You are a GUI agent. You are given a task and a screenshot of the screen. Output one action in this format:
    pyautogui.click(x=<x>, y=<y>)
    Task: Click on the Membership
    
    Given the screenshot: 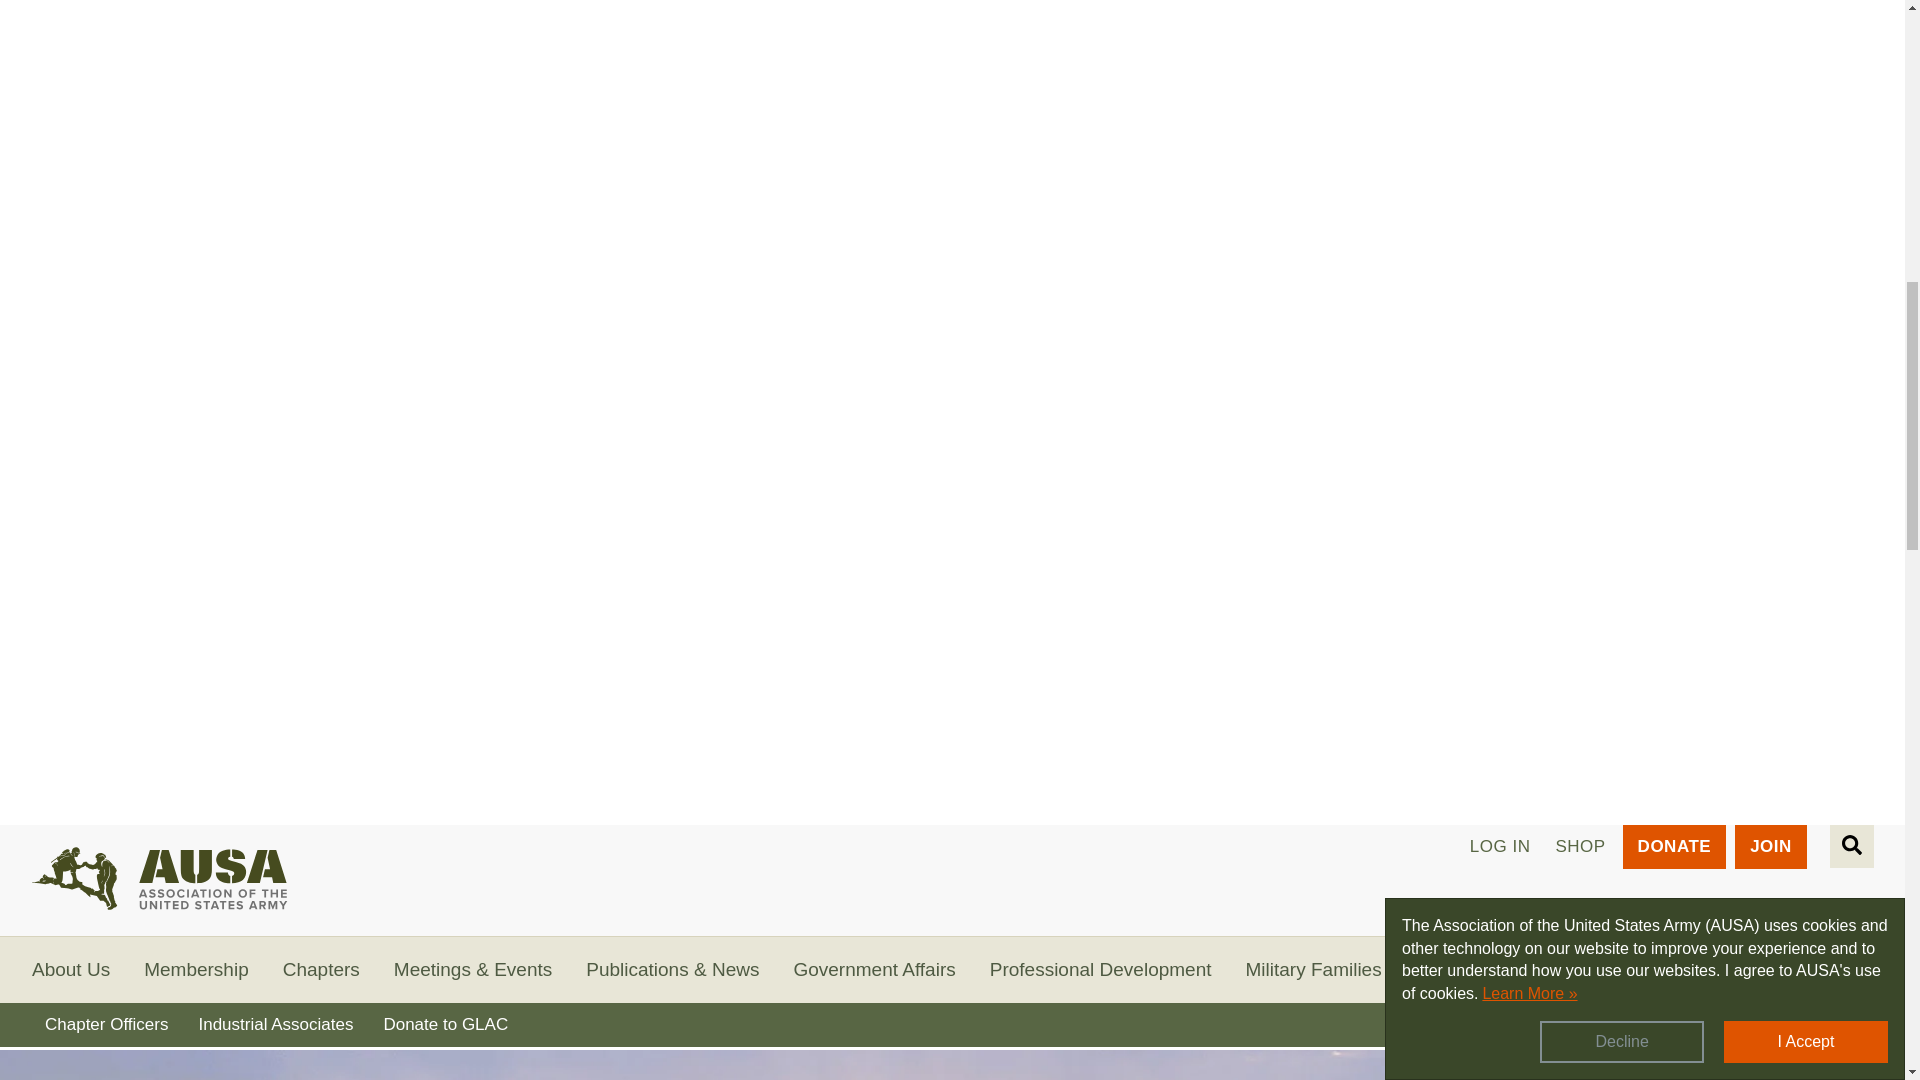 What is the action you would take?
    pyautogui.click(x=196, y=969)
    